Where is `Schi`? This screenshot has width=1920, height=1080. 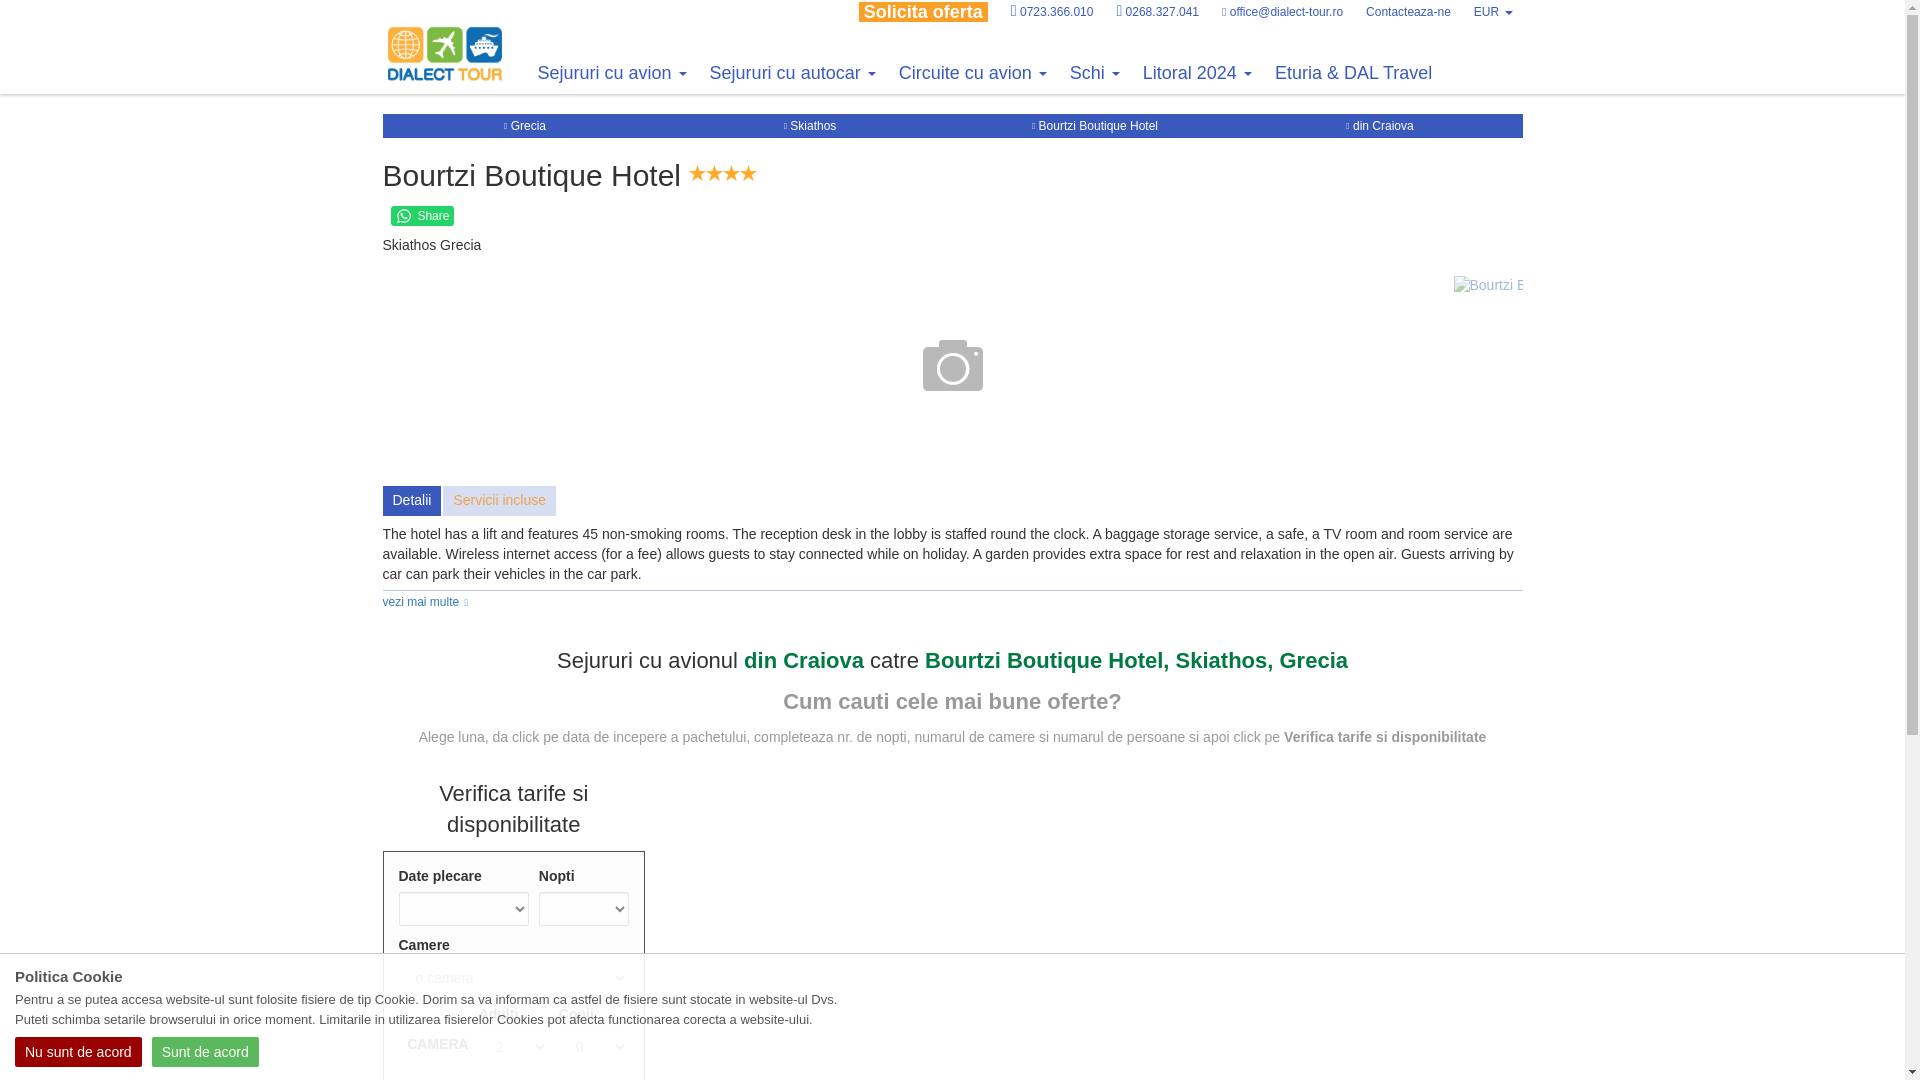 Schi is located at coordinates (1094, 73).